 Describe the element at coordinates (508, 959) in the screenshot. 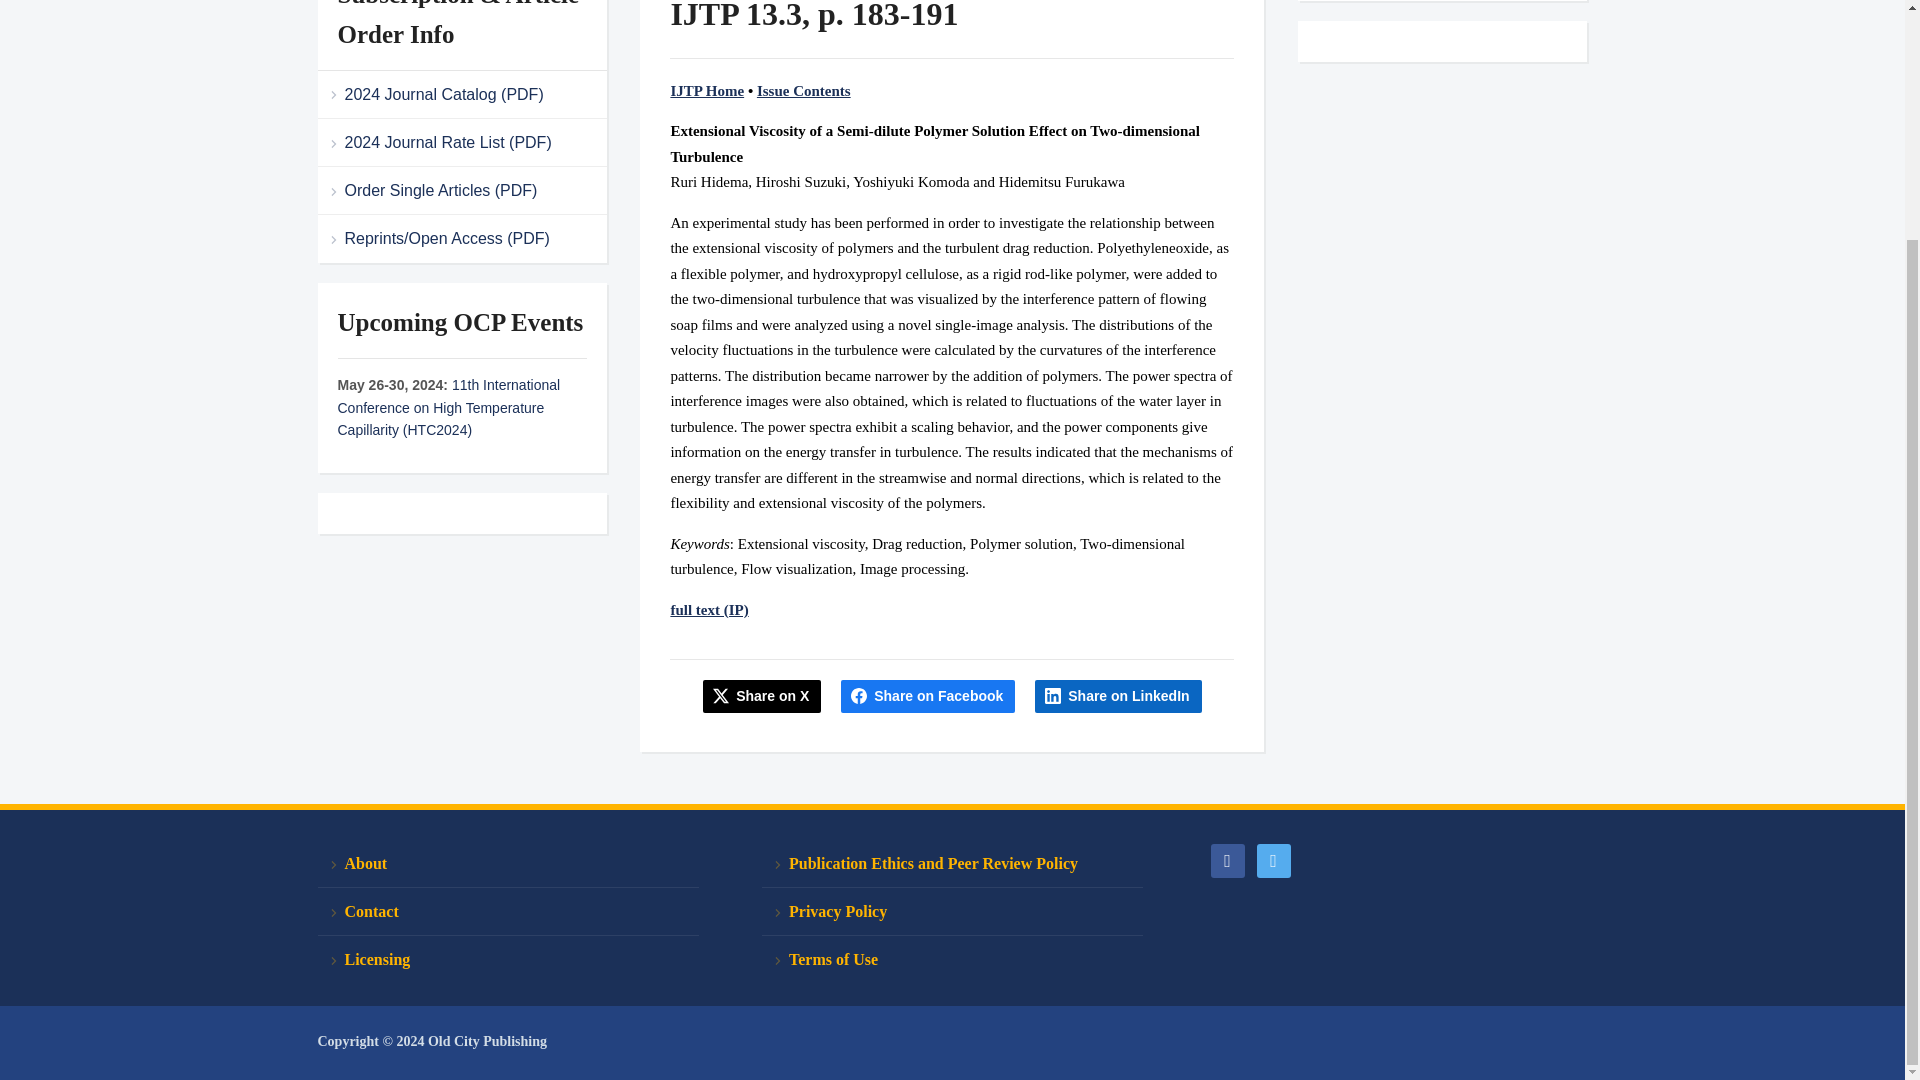

I see `Licensing` at that location.